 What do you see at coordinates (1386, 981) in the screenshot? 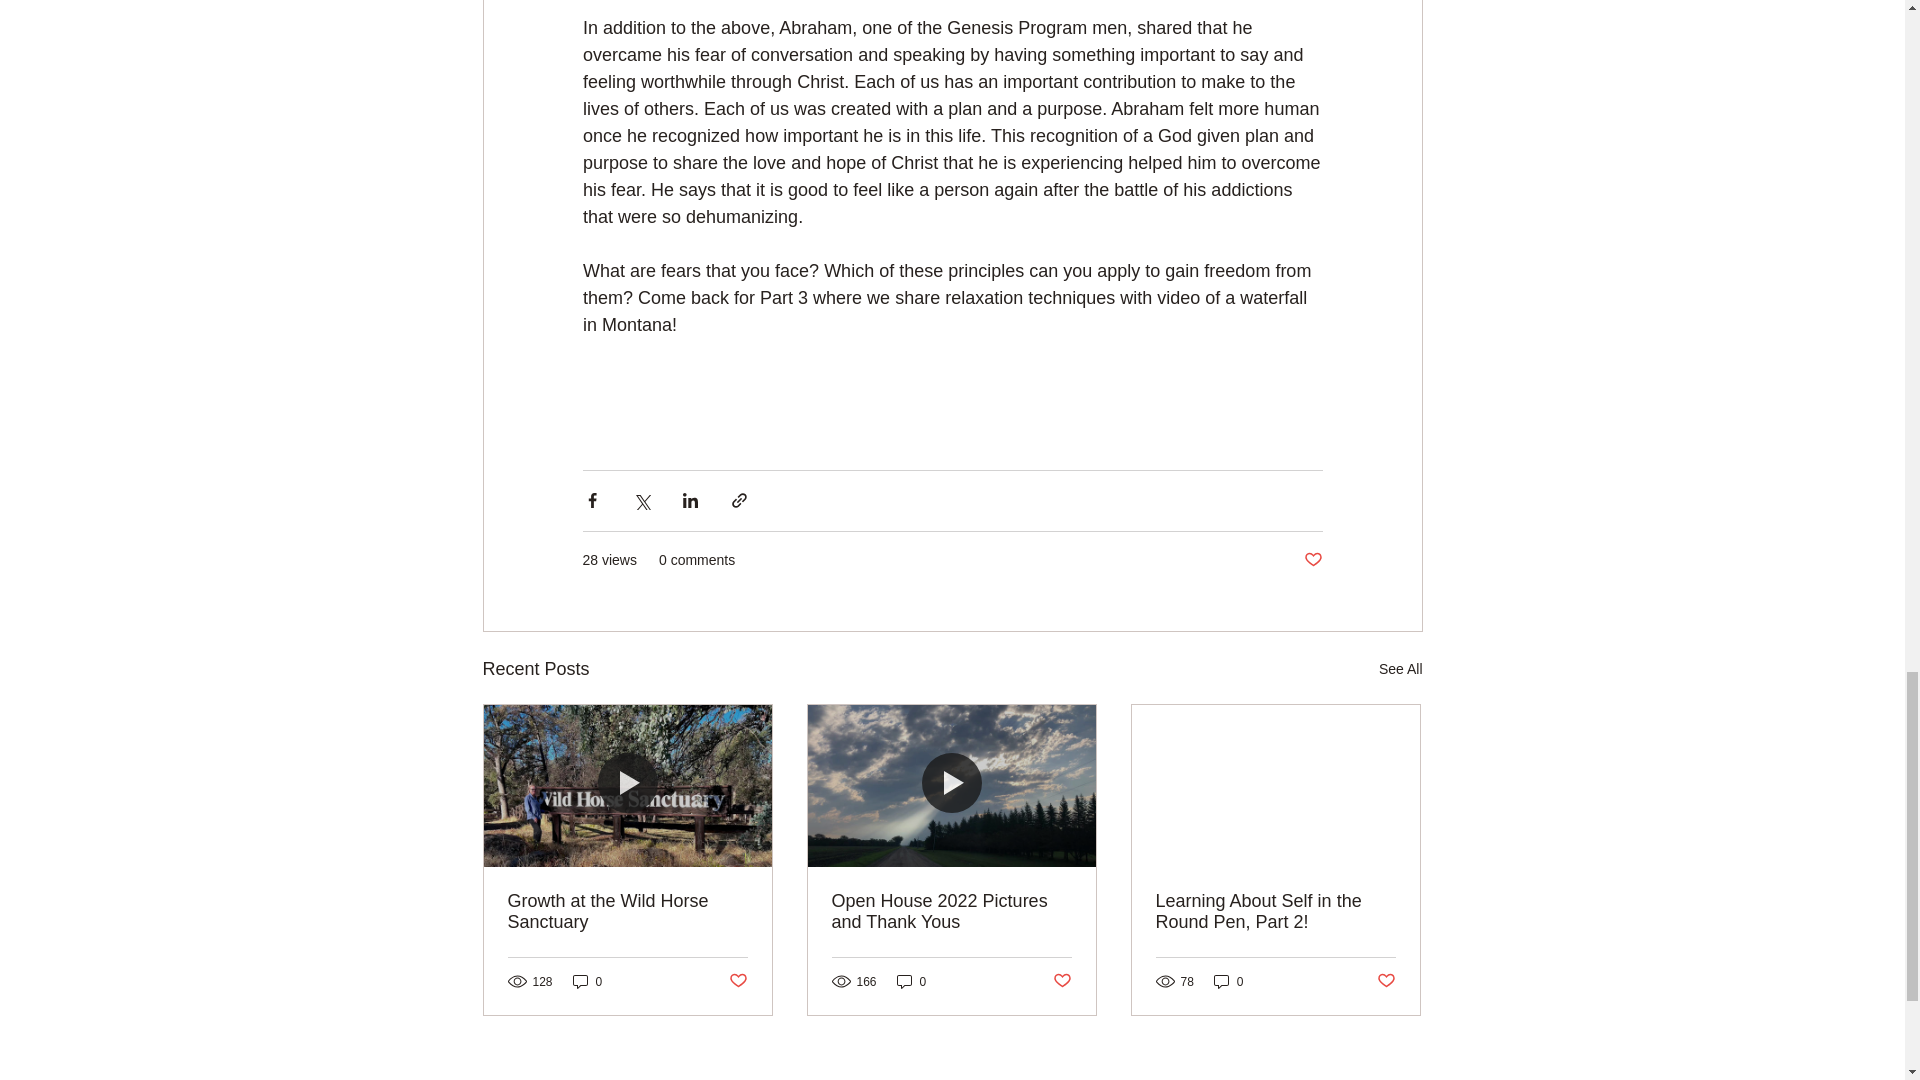
I see `Post not marked as liked` at bounding box center [1386, 981].